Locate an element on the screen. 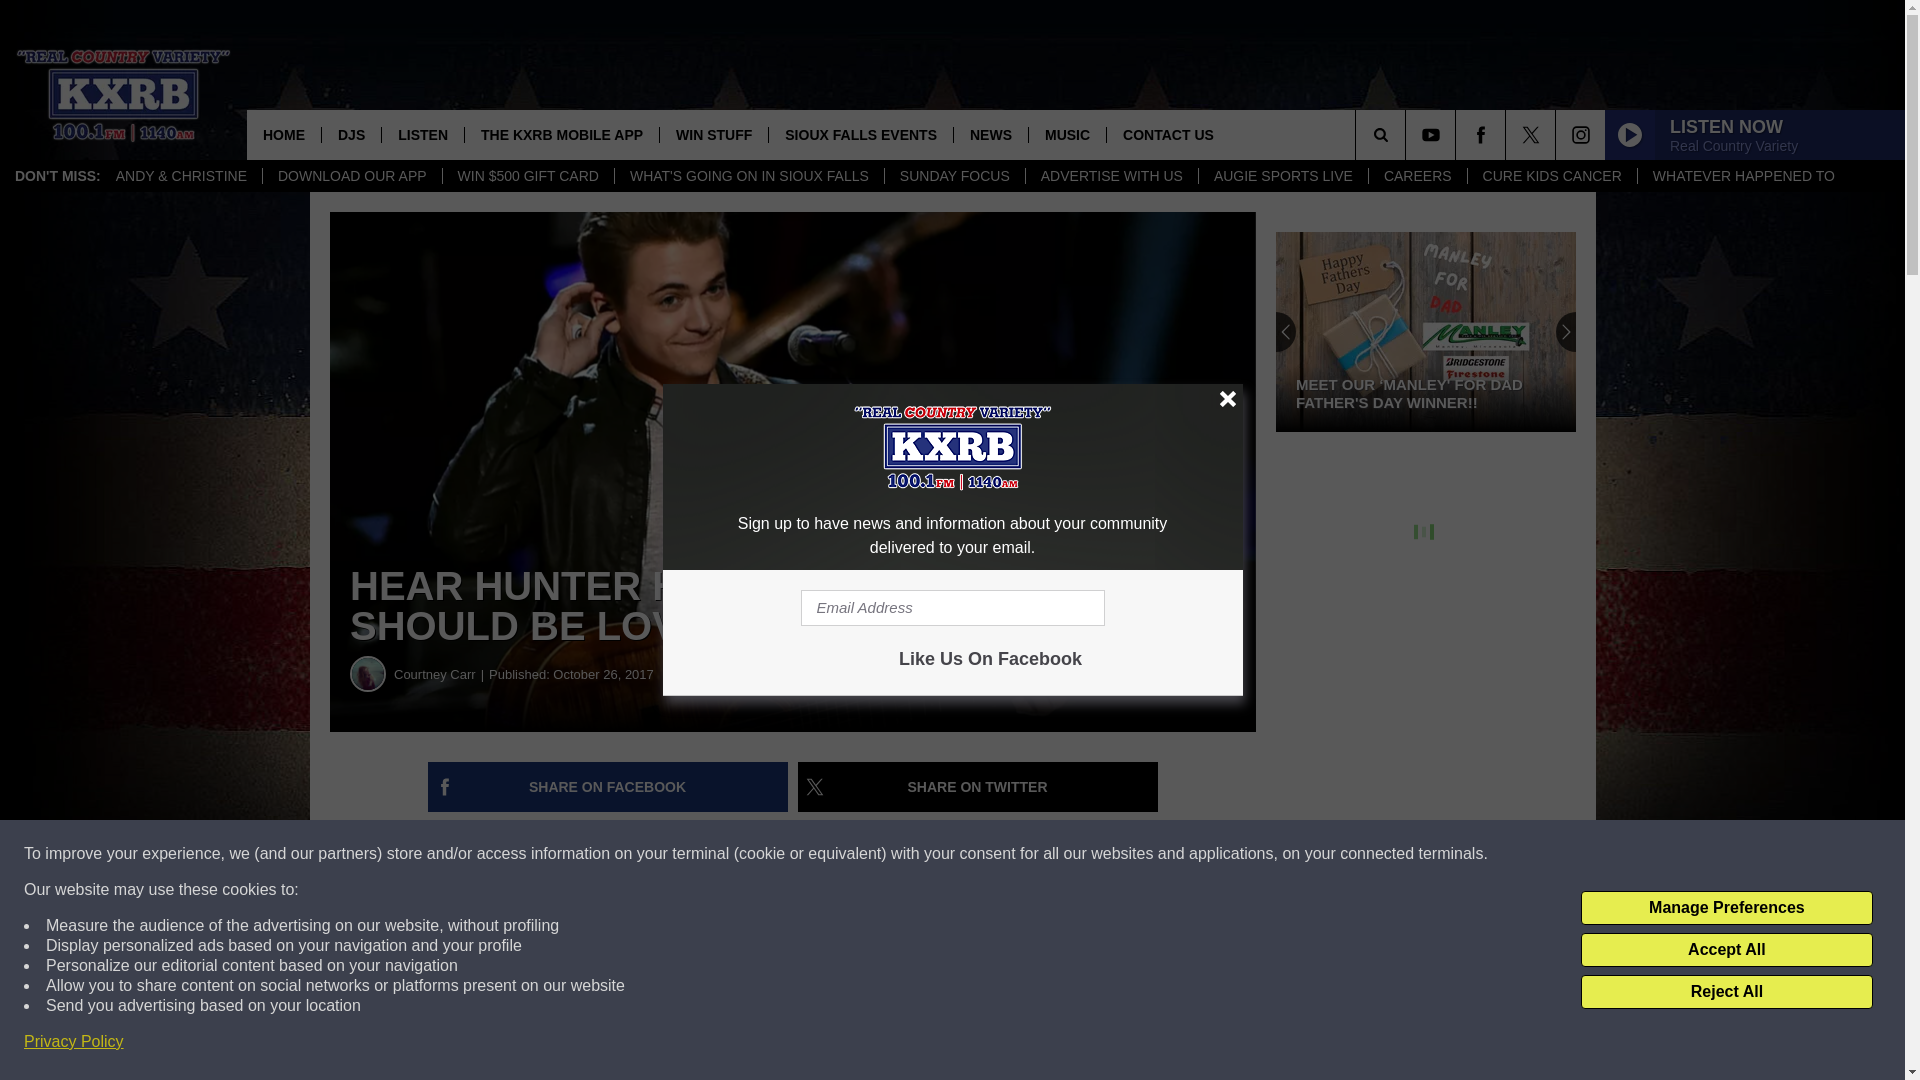 Image resolution: width=1920 pixels, height=1080 pixels. WHATEVER HAPPENED TO is located at coordinates (1744, 176).